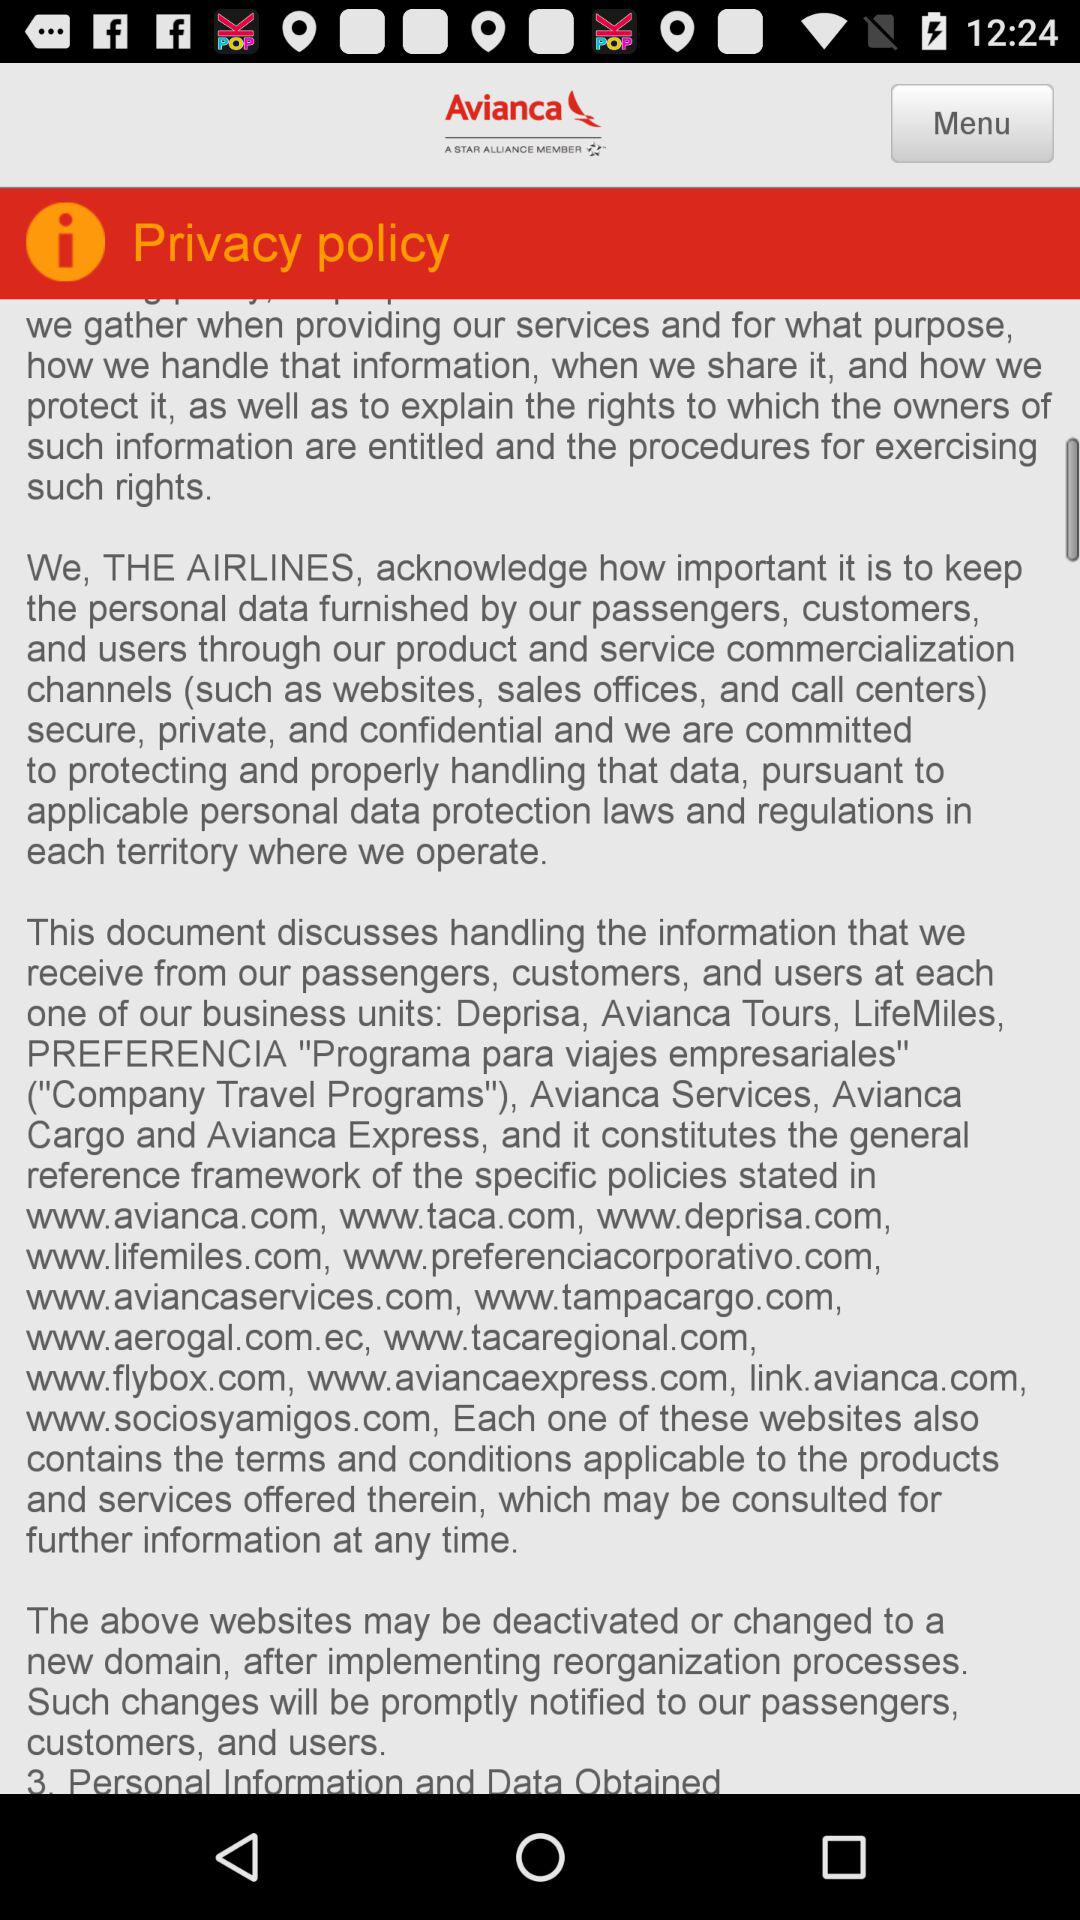 The image size is (1080, 1920). Describe the element at coordinates (972, 122) in the screenshot. I see `scroll to the menu button` at that location.